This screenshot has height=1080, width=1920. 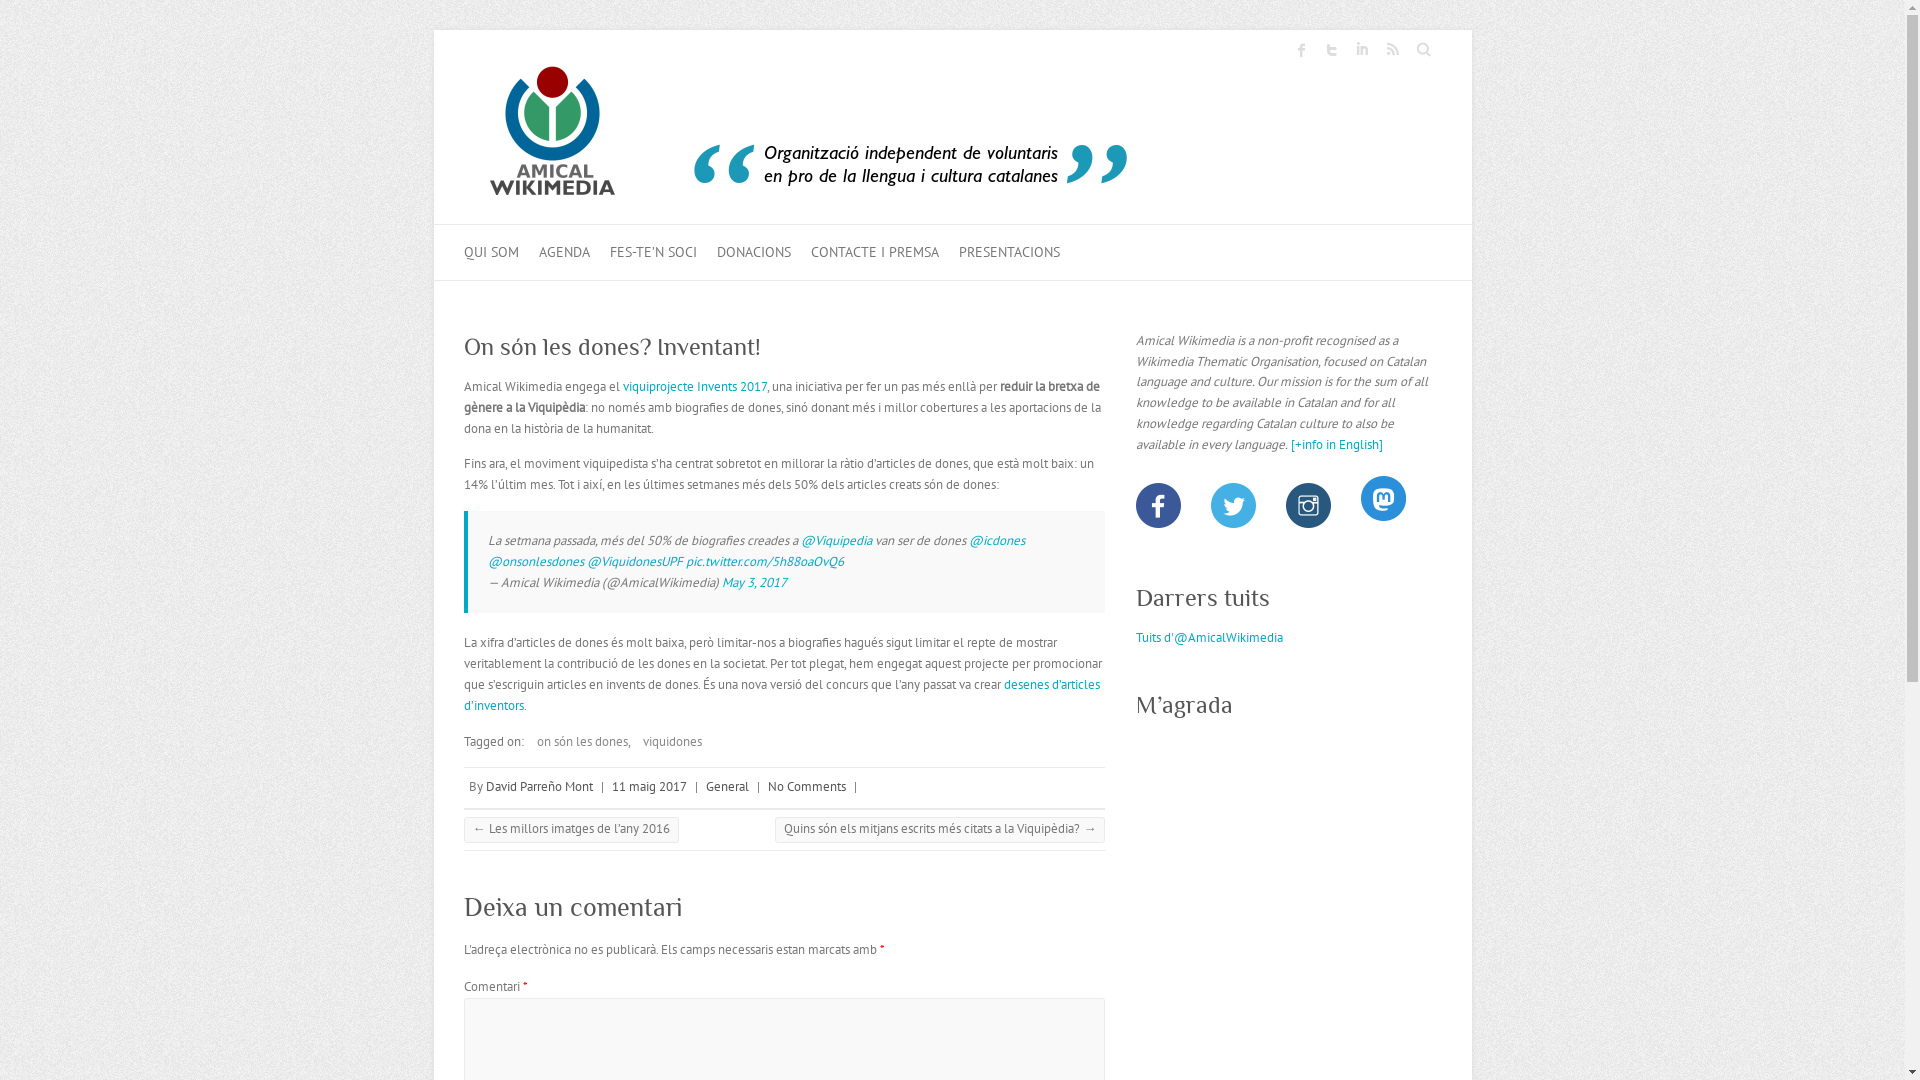 I want to click on QUI SOM, so click(x=492, y=252).